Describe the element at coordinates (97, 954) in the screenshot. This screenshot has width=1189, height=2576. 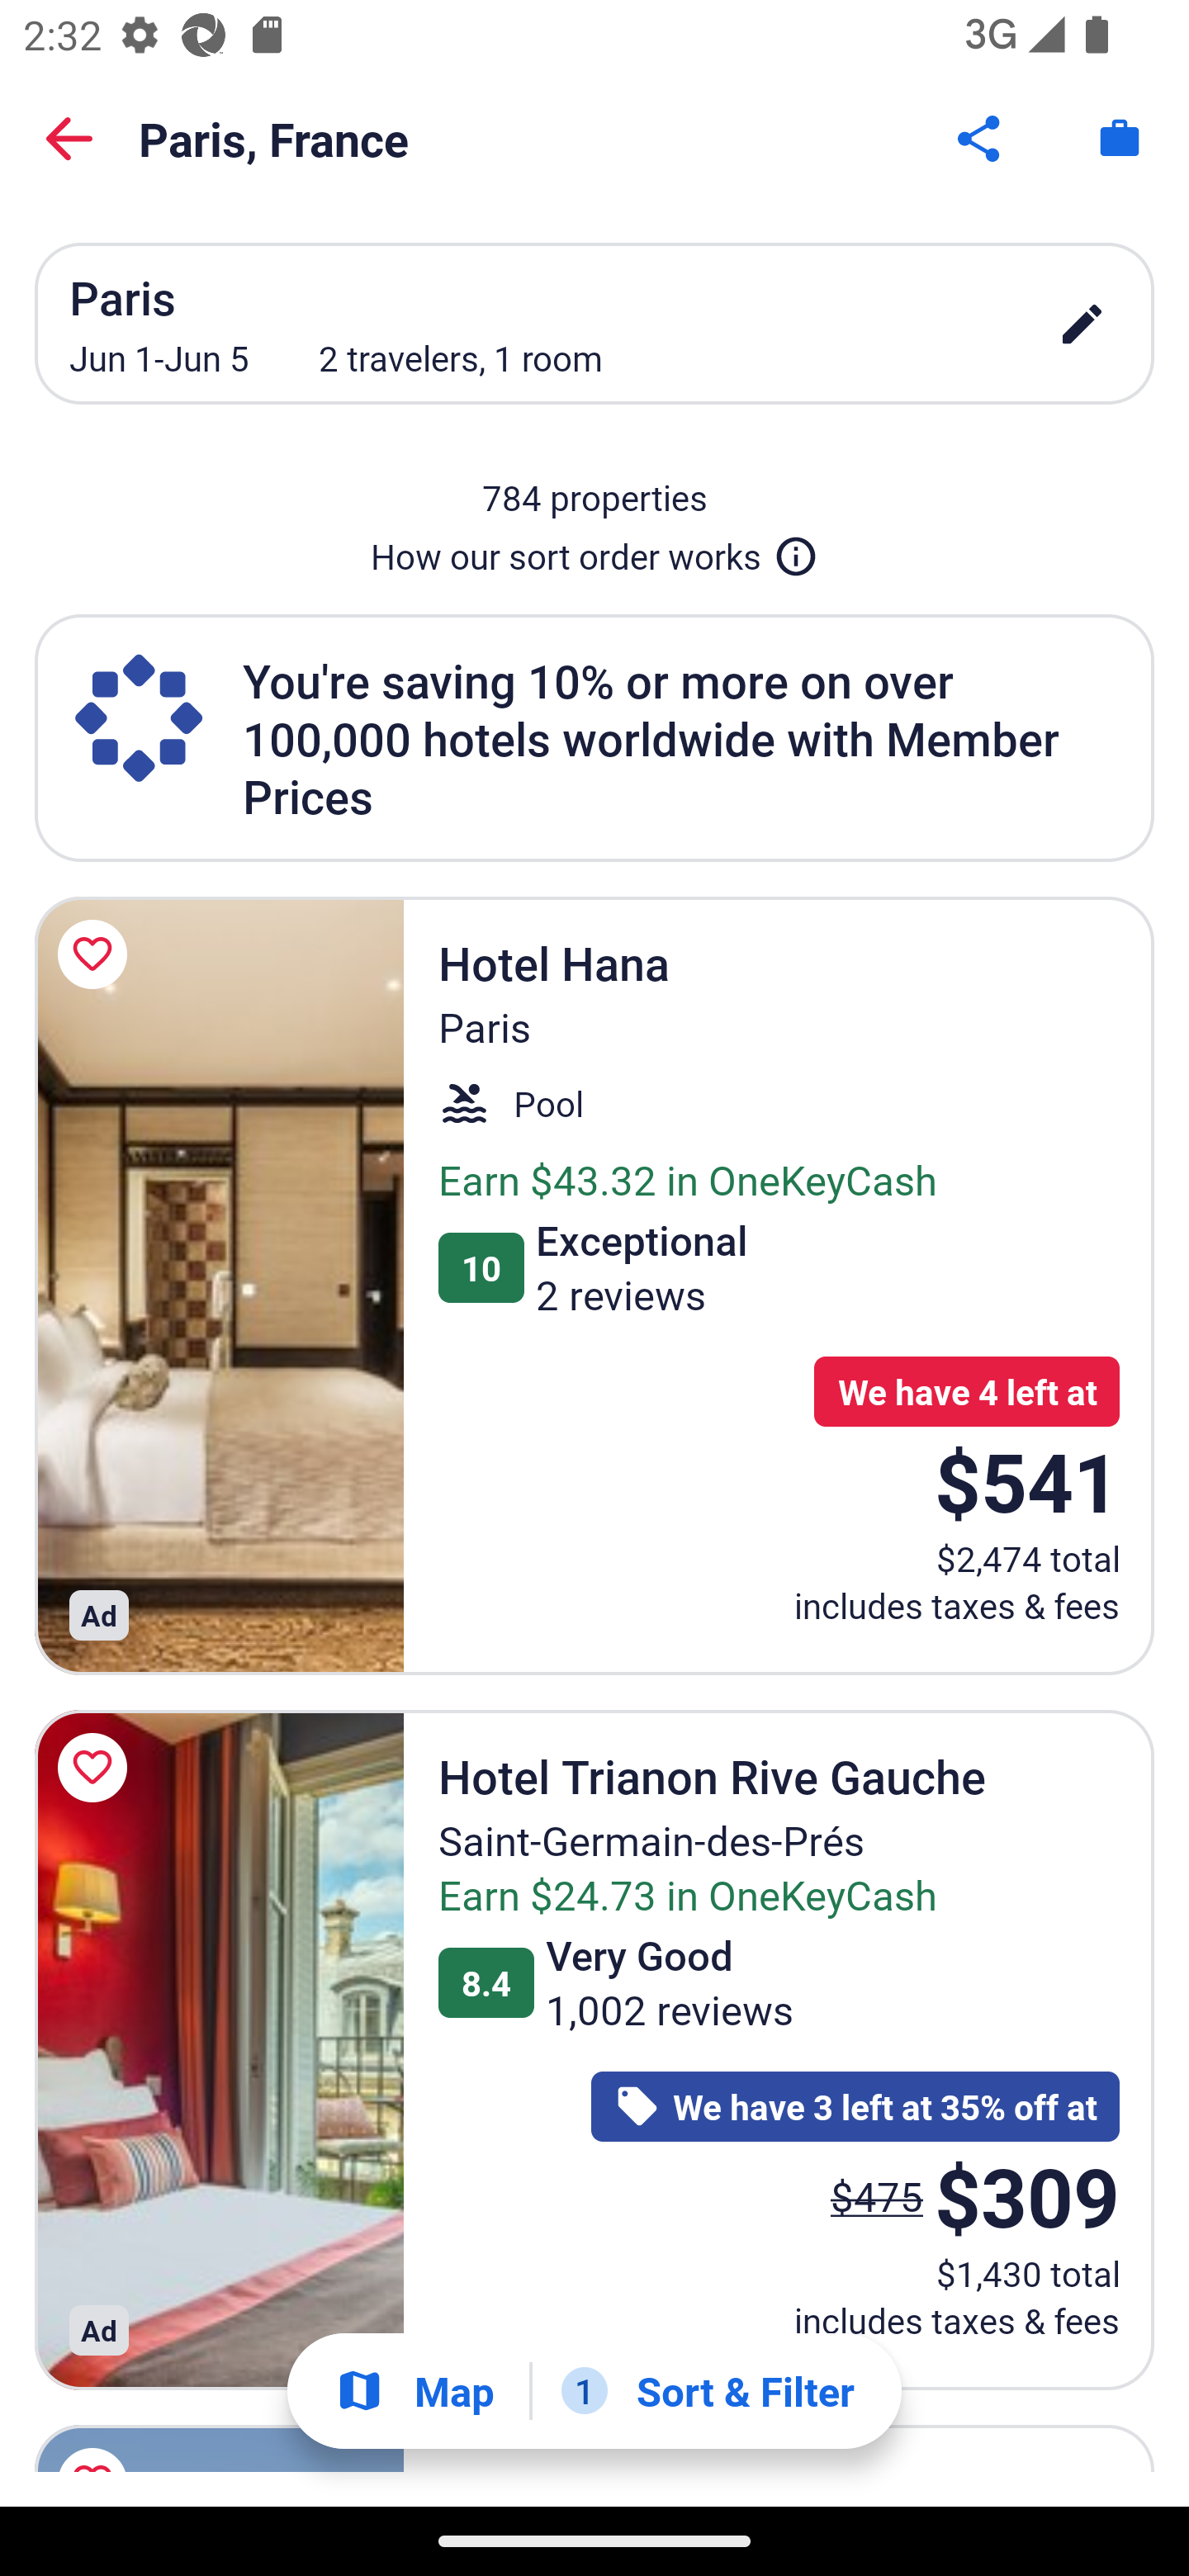
I see `Save Hotel Hana to a trip` at that location.